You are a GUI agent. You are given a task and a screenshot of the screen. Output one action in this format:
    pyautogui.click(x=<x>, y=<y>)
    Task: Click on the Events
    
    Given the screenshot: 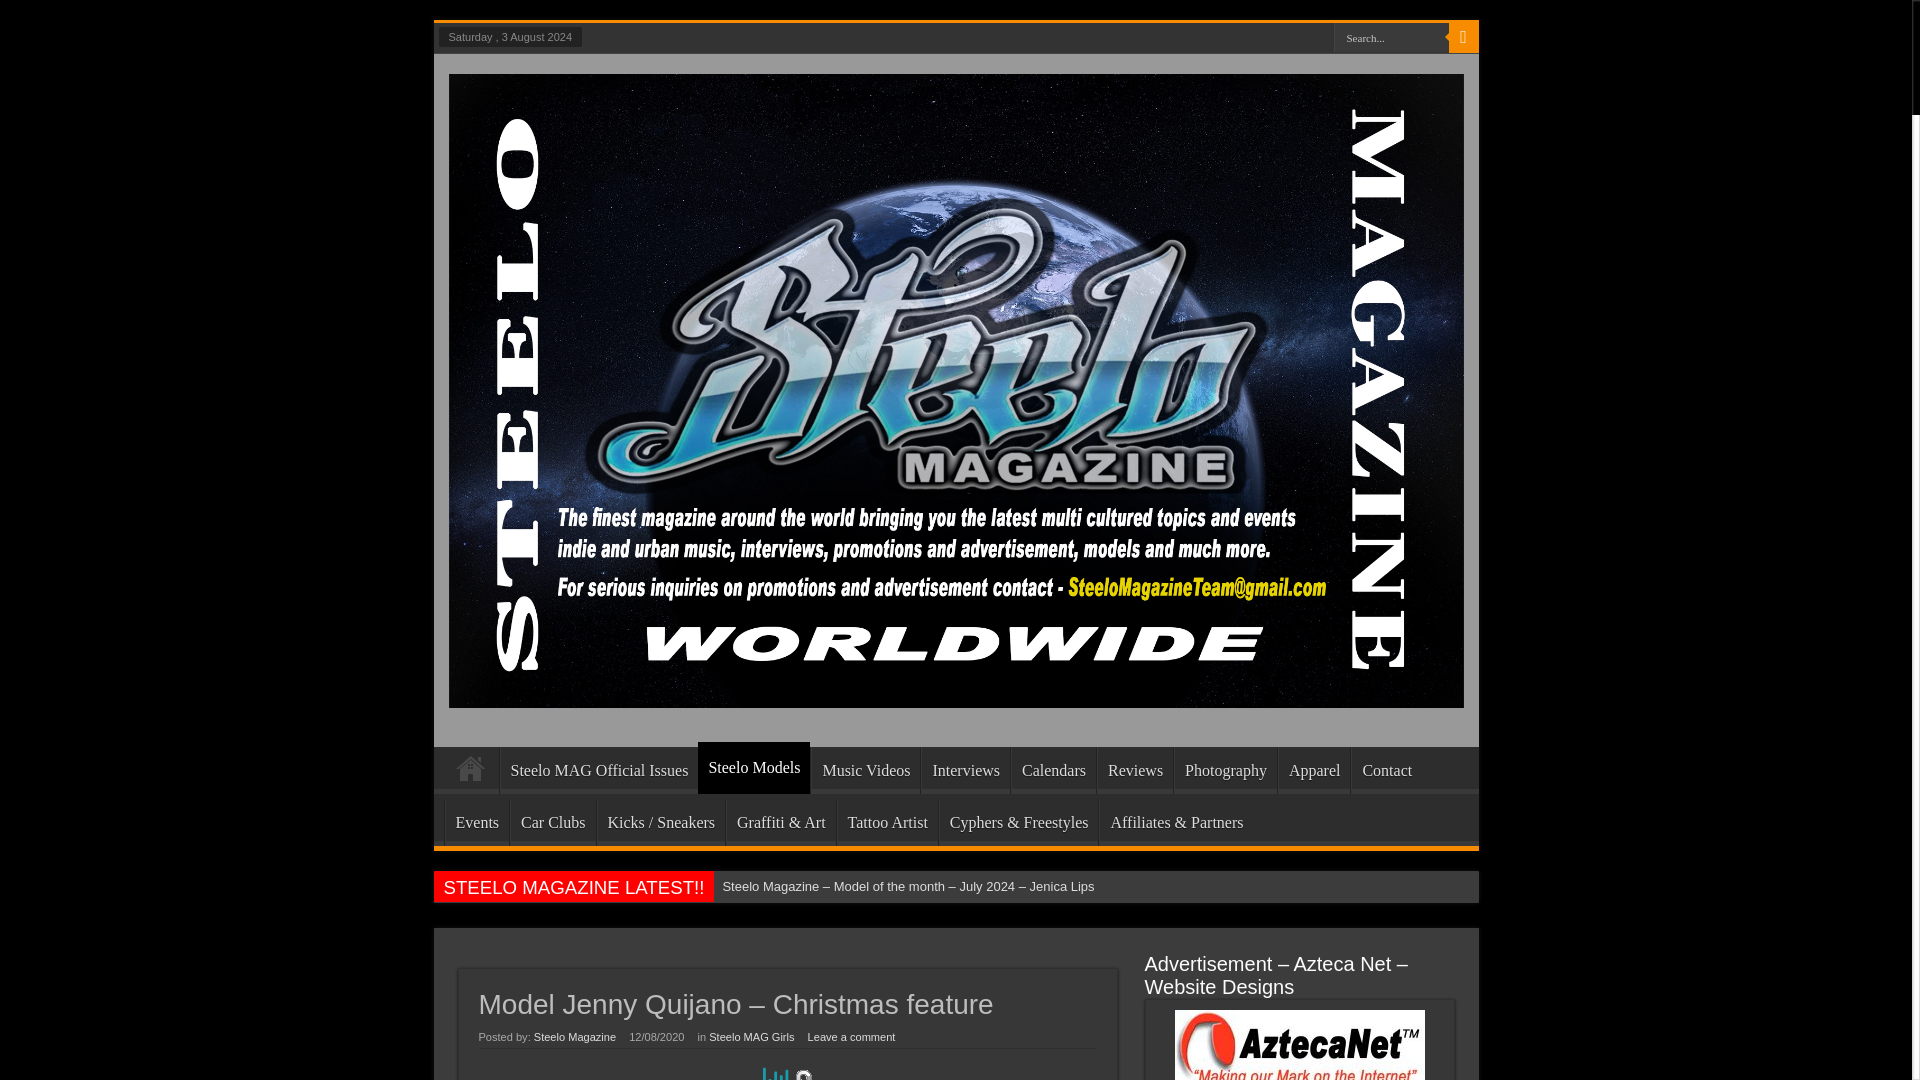 What is the action you would take?
    pyautogui.click(x=476, y=822)
    